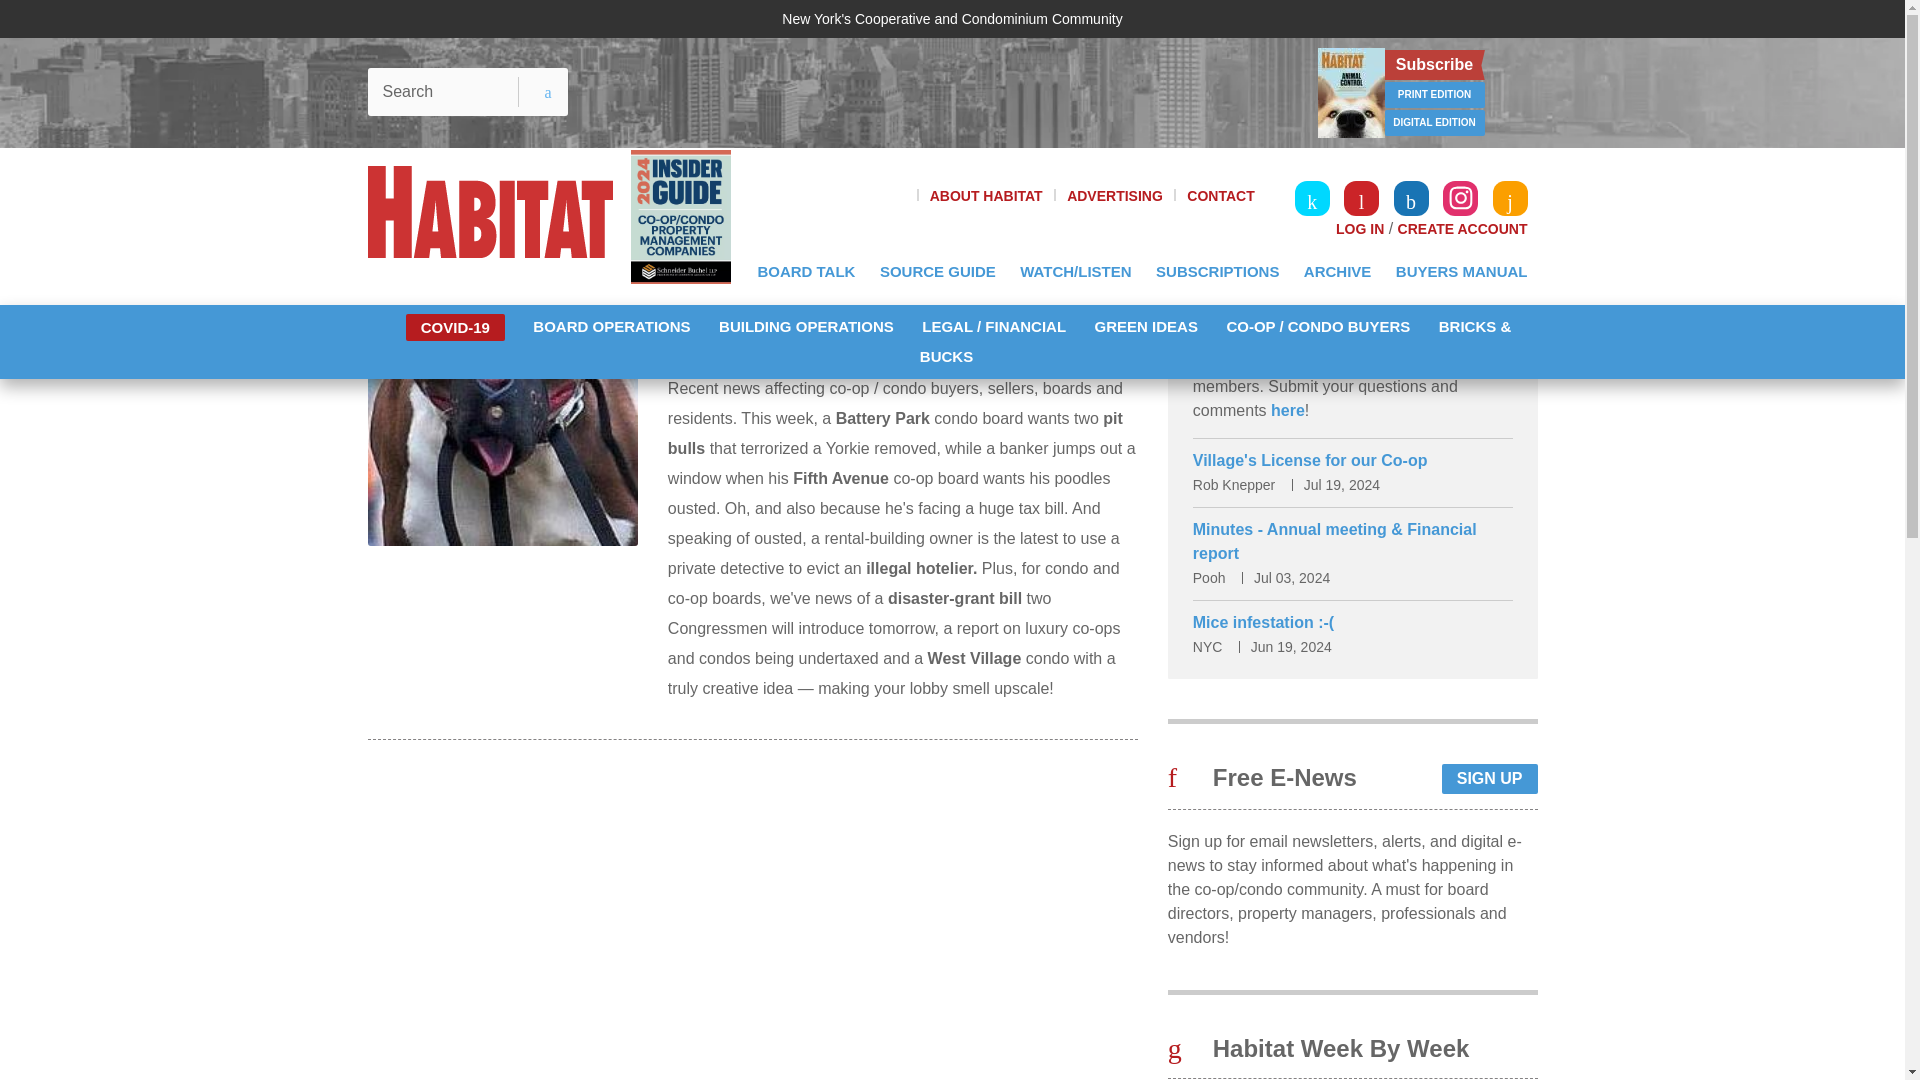  What do you see at coordinates (1220, 196) in the screenshot?
I see `CONTACT` at bounding box center [1220, 196].